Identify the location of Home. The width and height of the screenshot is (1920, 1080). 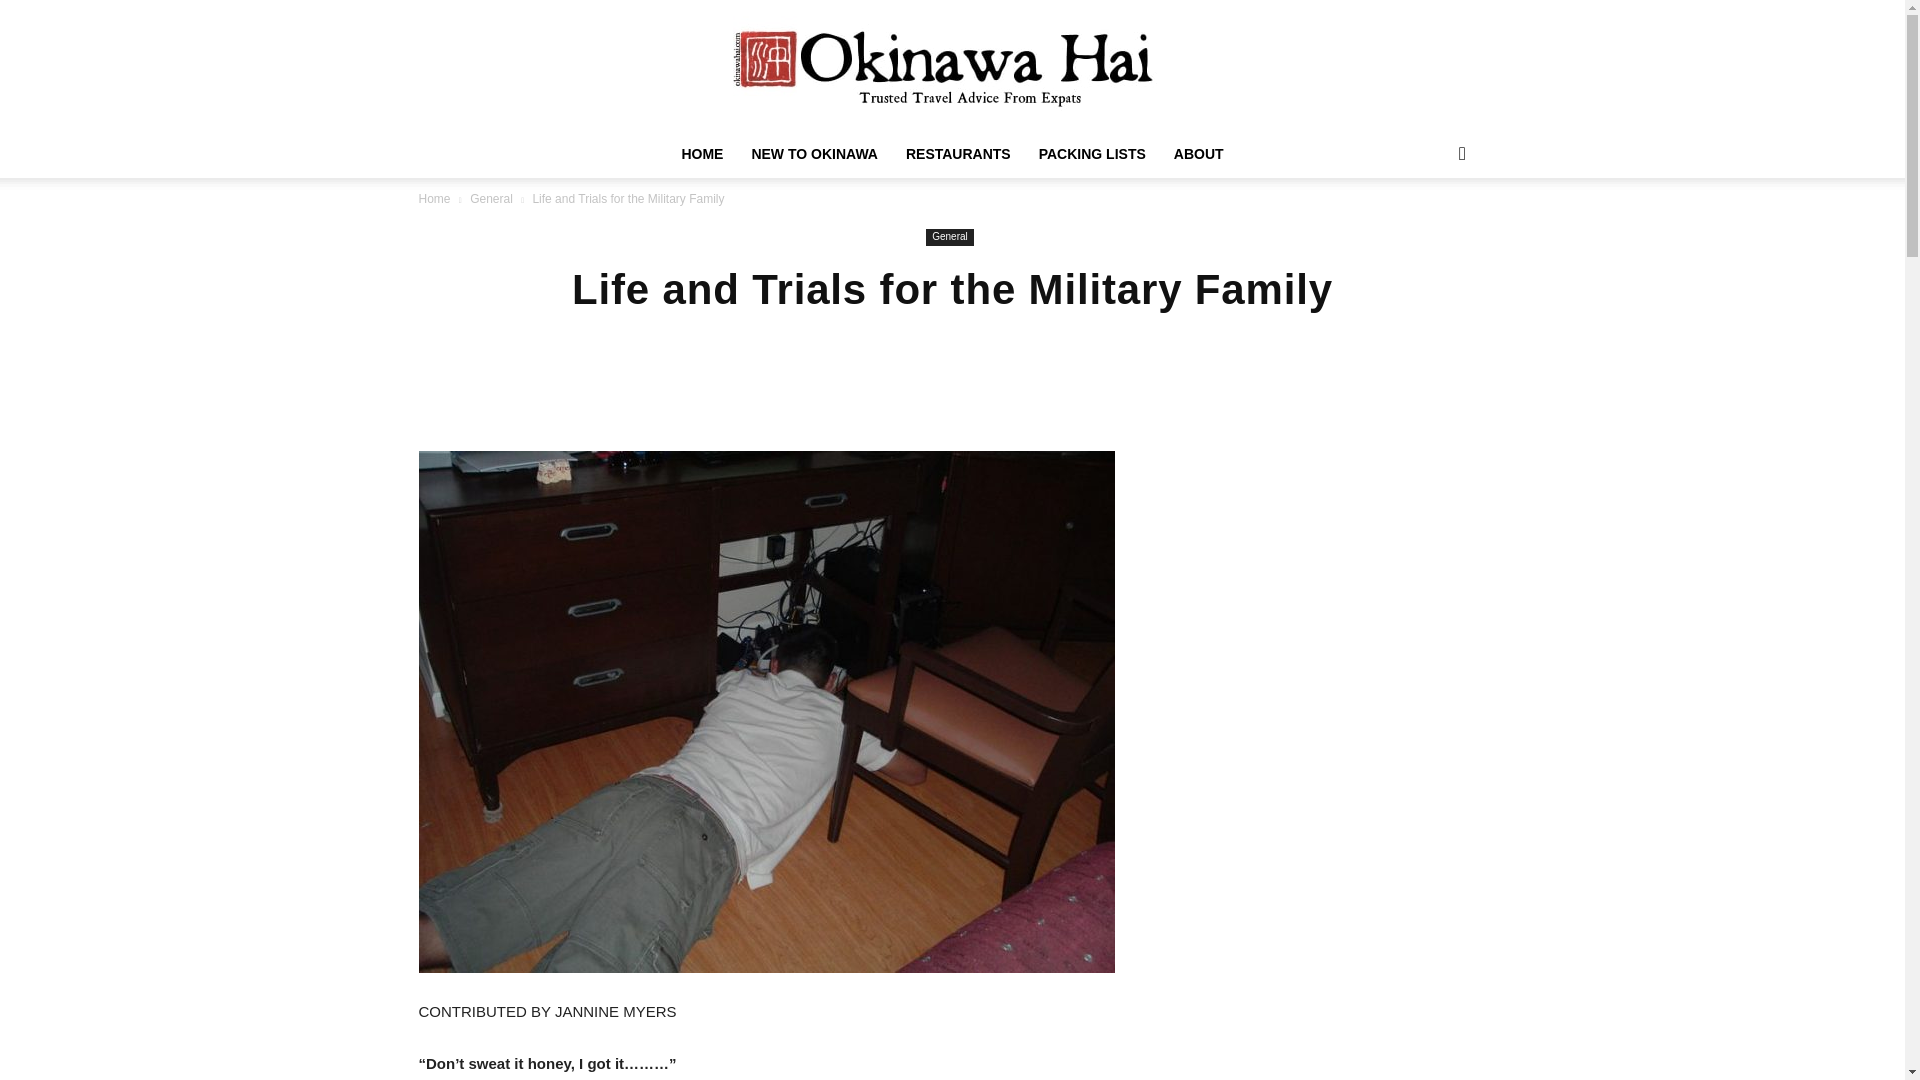
(434, 199).